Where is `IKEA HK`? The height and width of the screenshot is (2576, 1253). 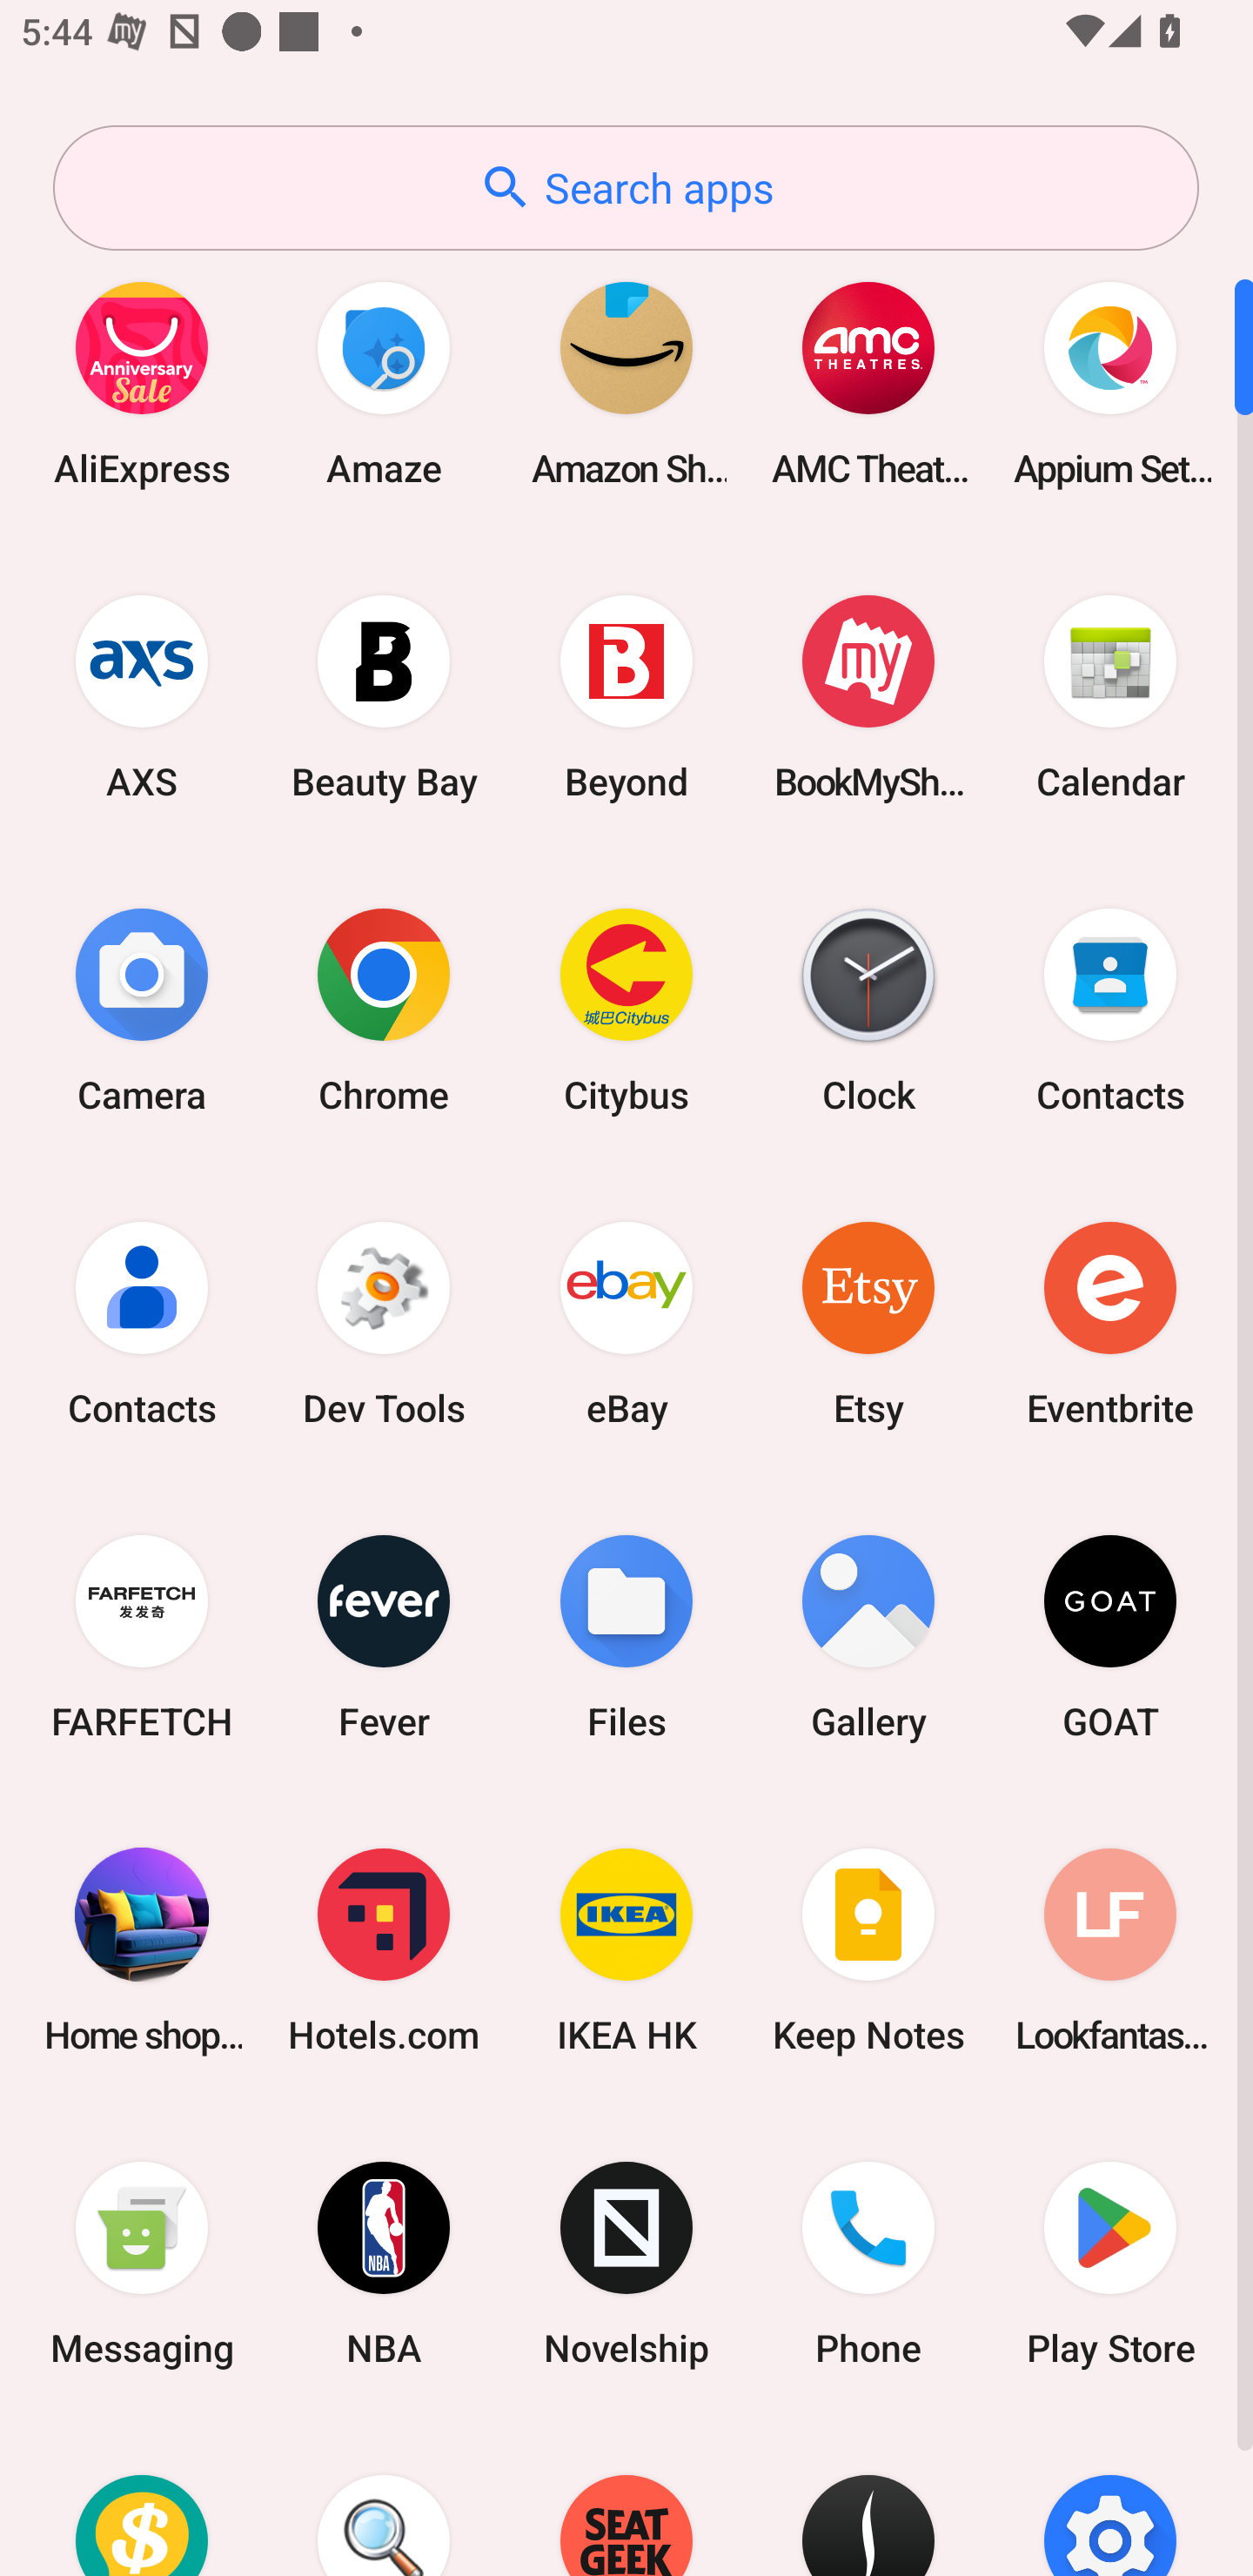
IKEA HK is located at coordinates (626, 1949).